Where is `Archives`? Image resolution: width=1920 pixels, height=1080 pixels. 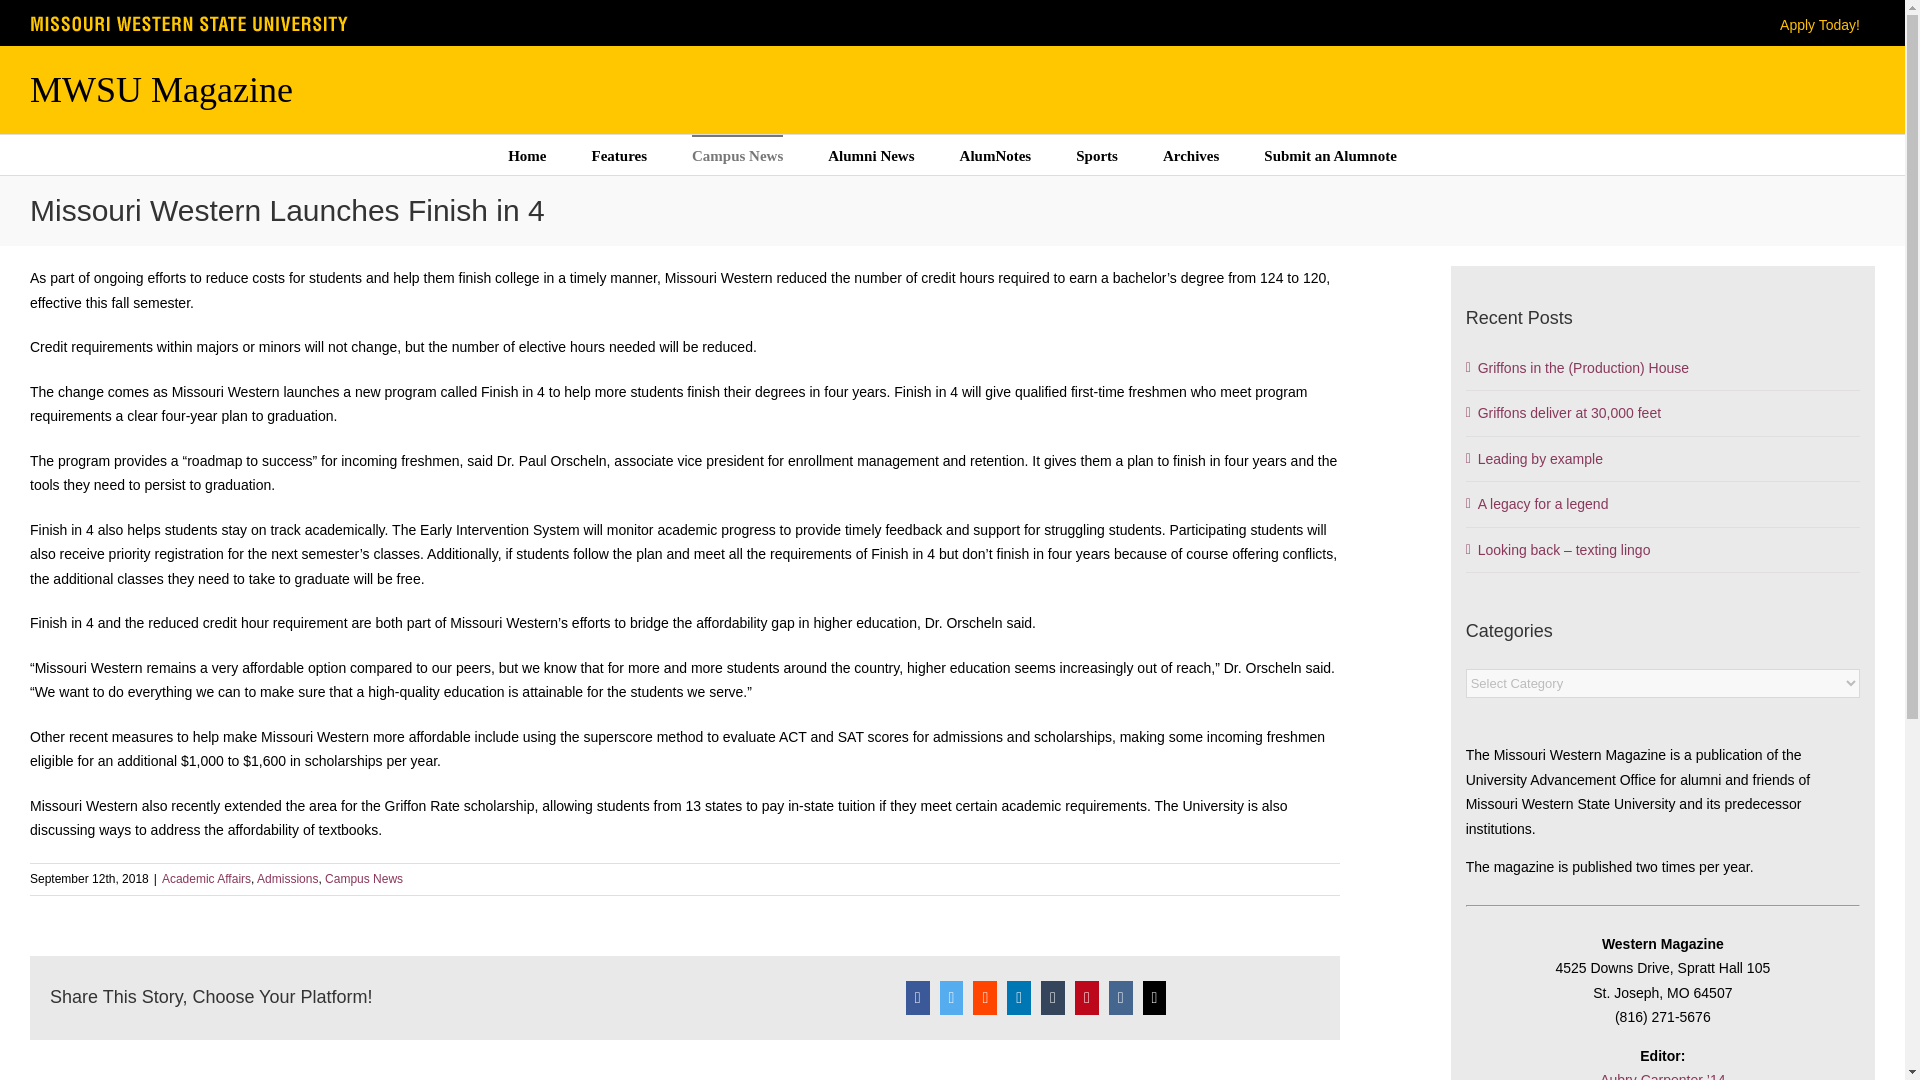
Archives is located at coordinates (1191, 154).